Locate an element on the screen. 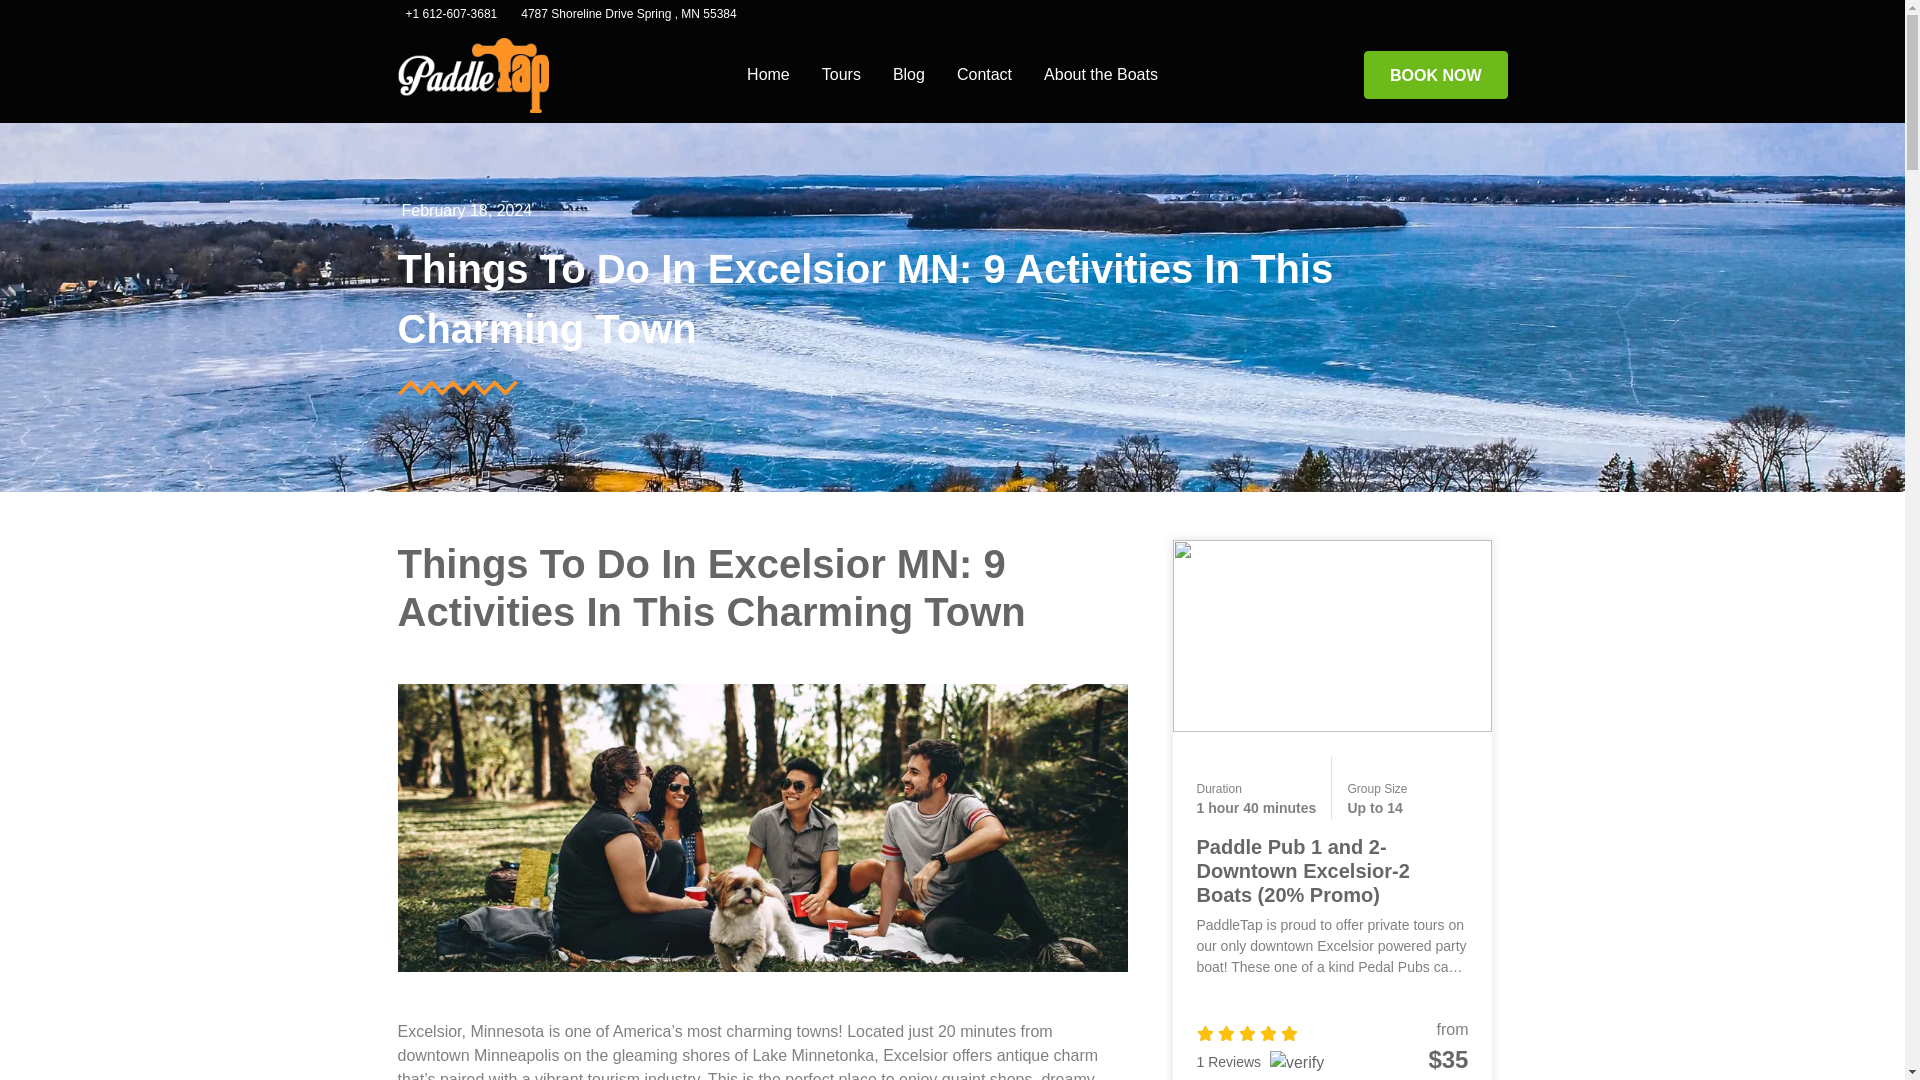 The image size is (1920, 1080). Tours is located at coordinates (842, 75).